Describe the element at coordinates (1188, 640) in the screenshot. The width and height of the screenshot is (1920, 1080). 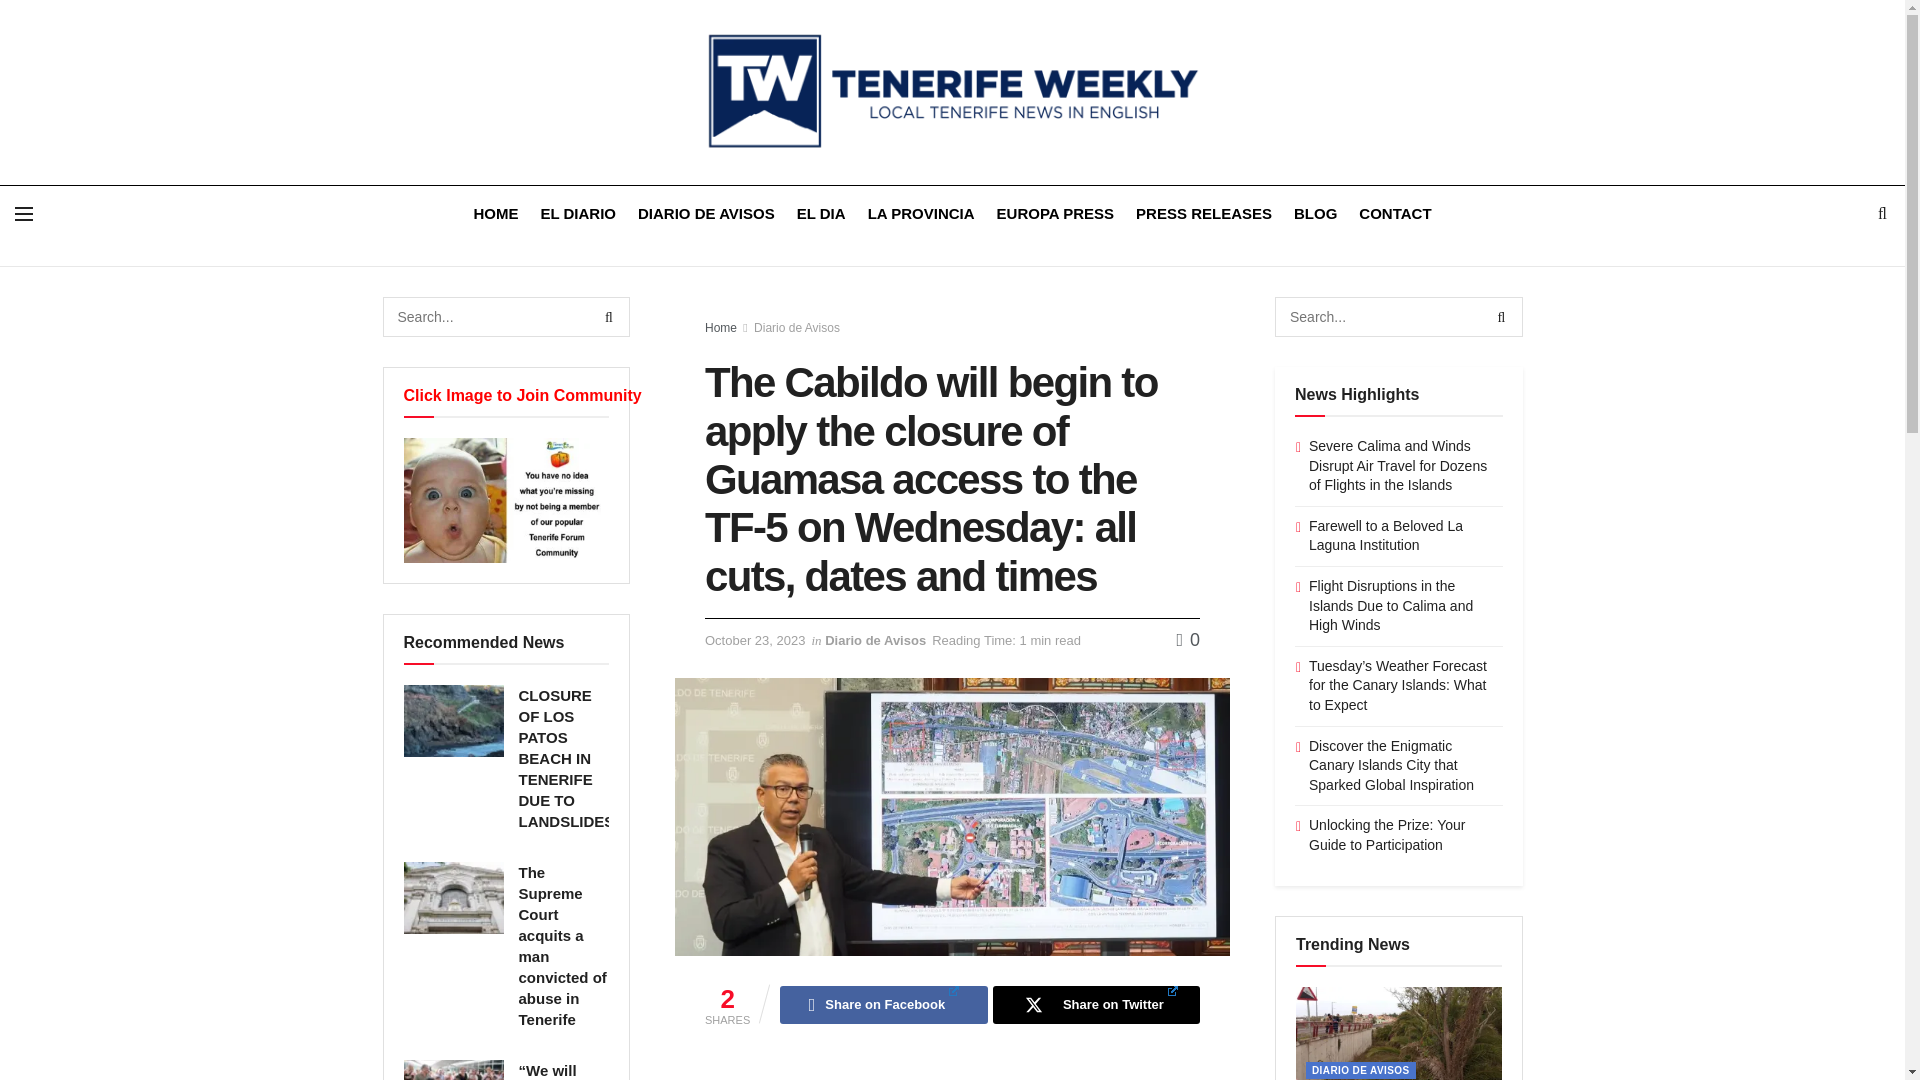
I see `0` at that location.